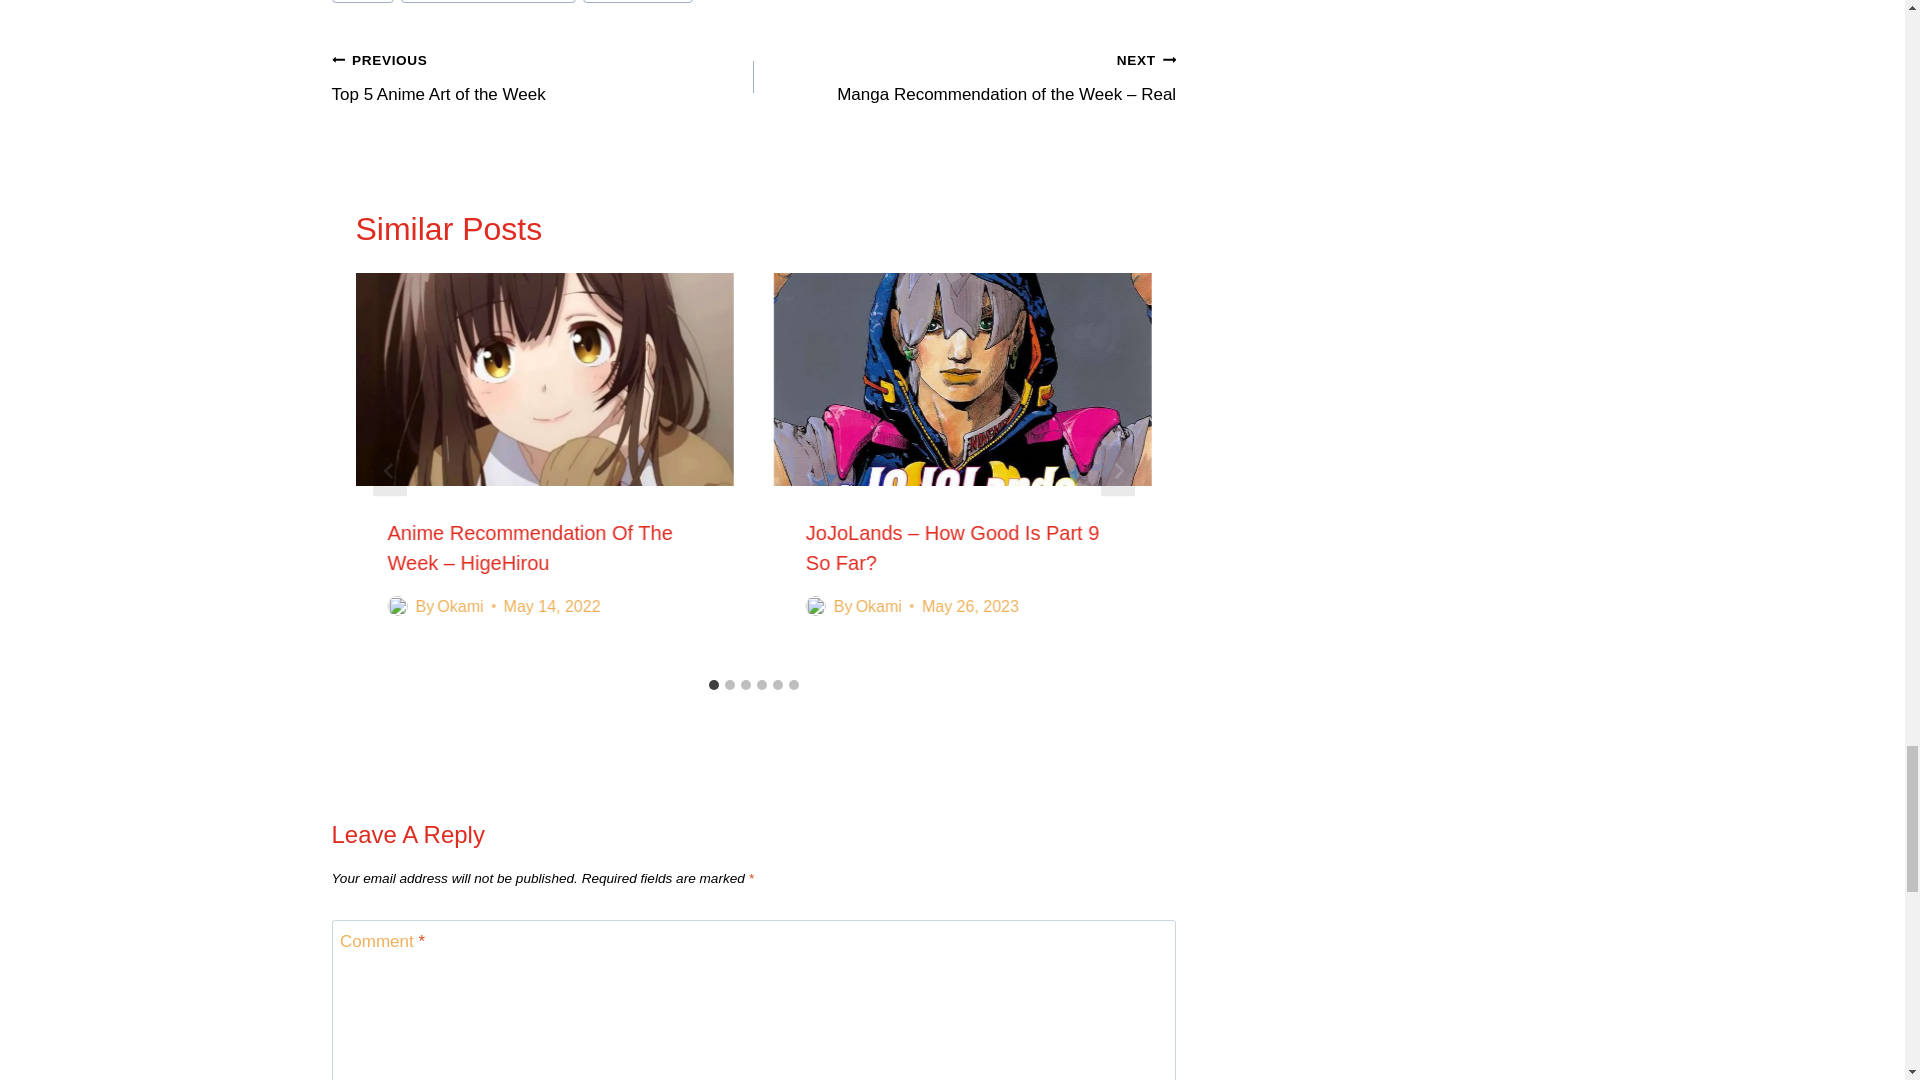 This screenshot has width=1920, height=1080. I want to click on Anime Recommendation, so click(488, 2).